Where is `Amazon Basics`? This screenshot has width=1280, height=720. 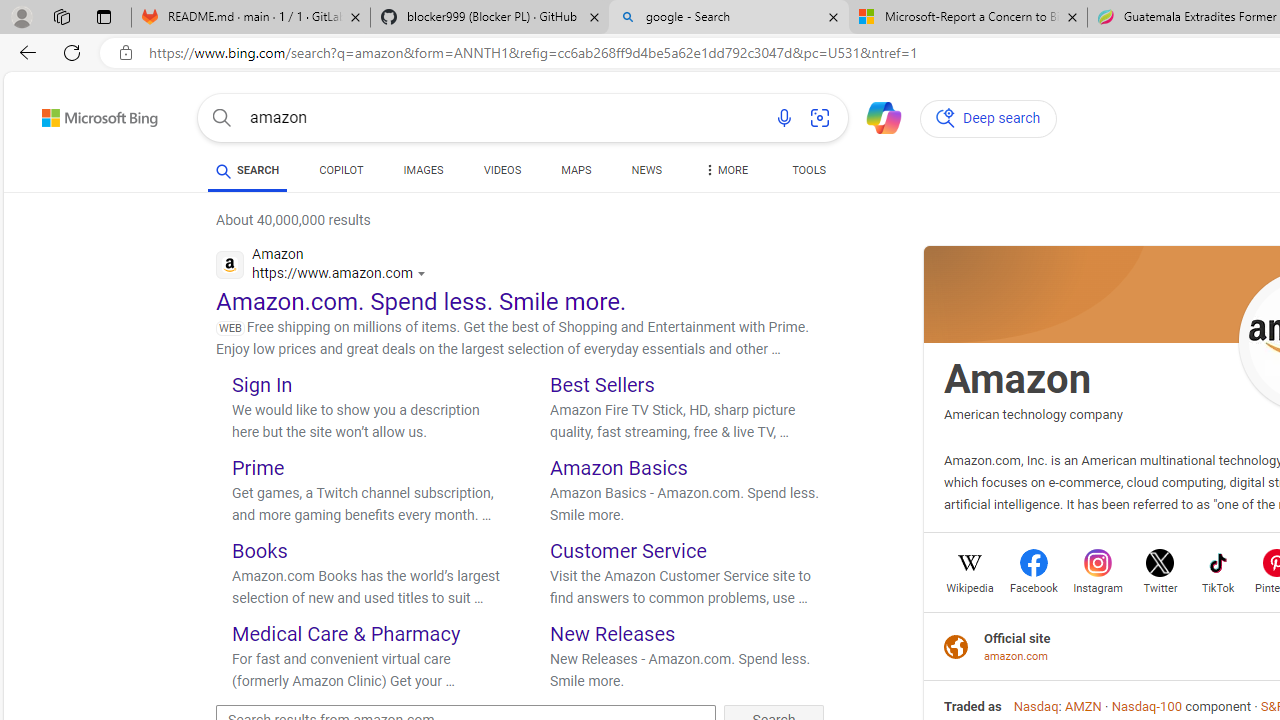 Amazon Basics is located at coordinates (619, 468).